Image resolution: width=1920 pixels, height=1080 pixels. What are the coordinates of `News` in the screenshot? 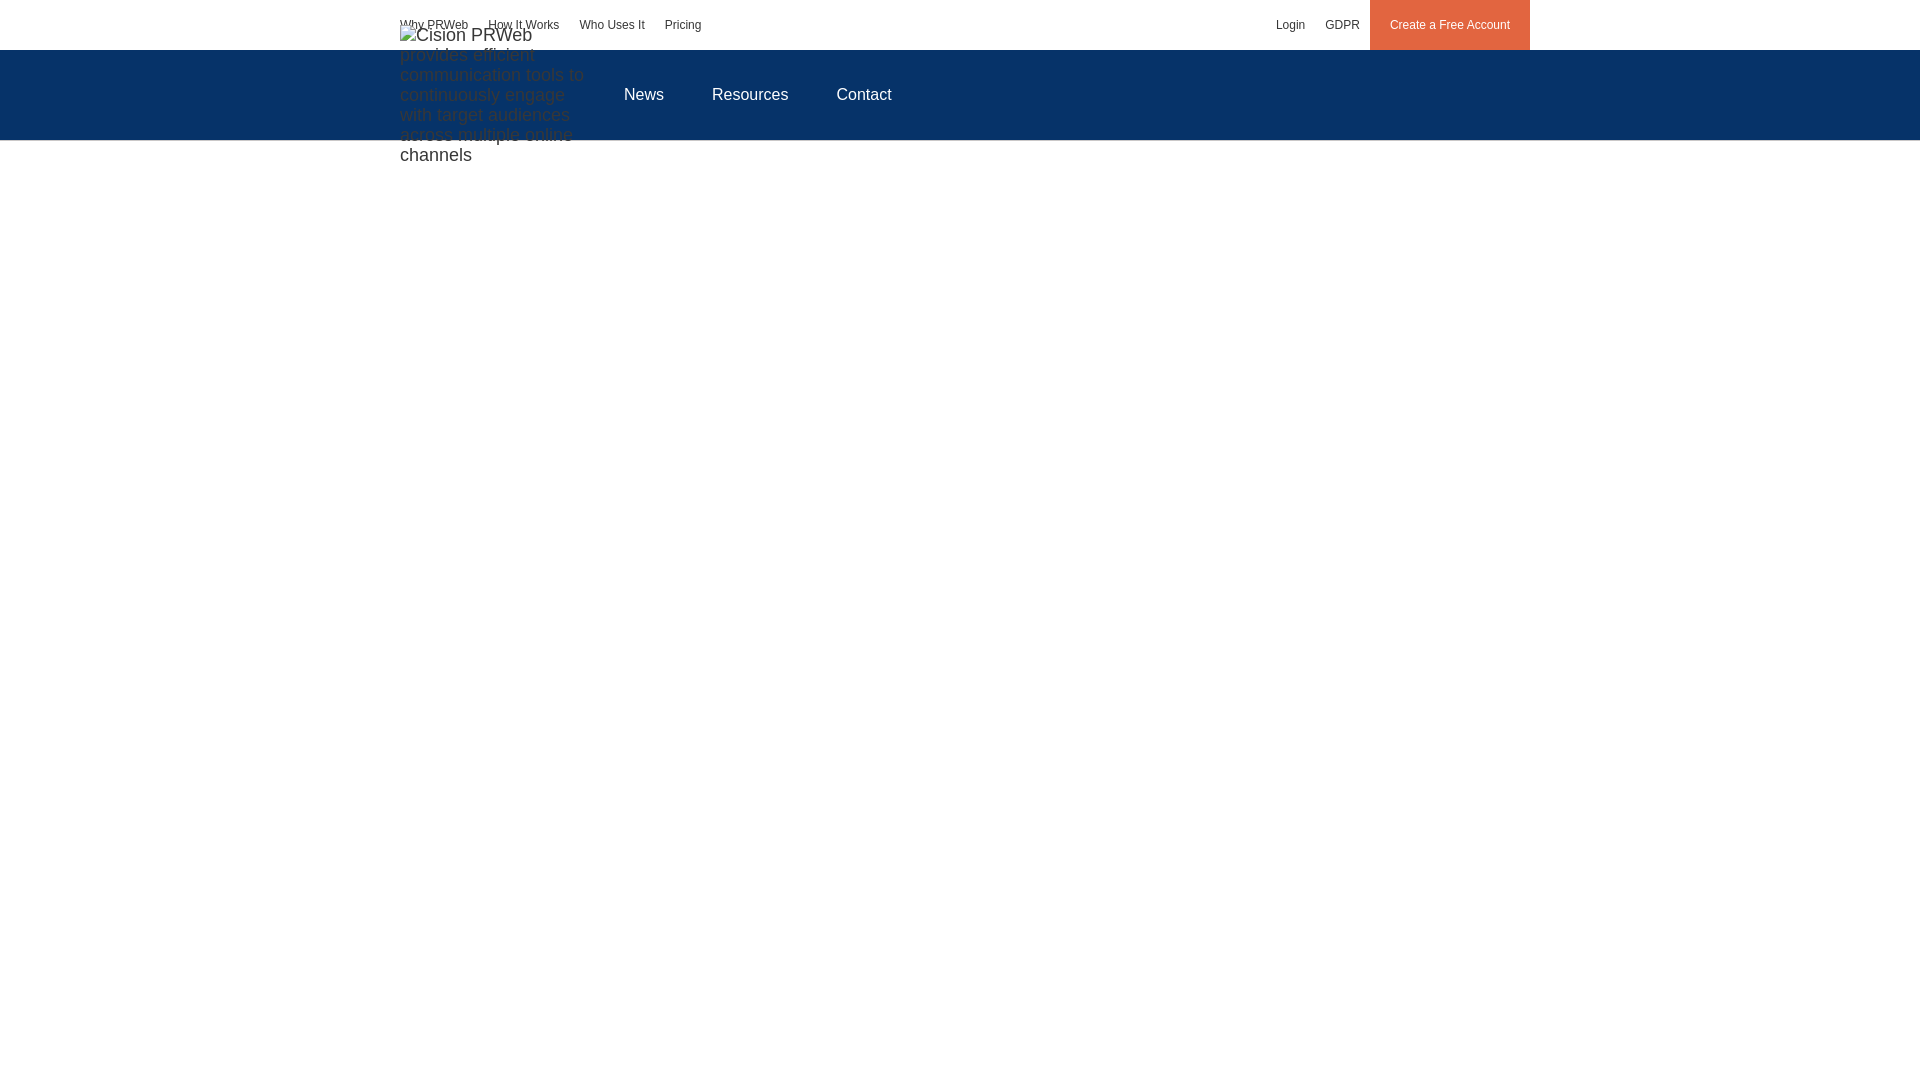 It's located at (643, 94).